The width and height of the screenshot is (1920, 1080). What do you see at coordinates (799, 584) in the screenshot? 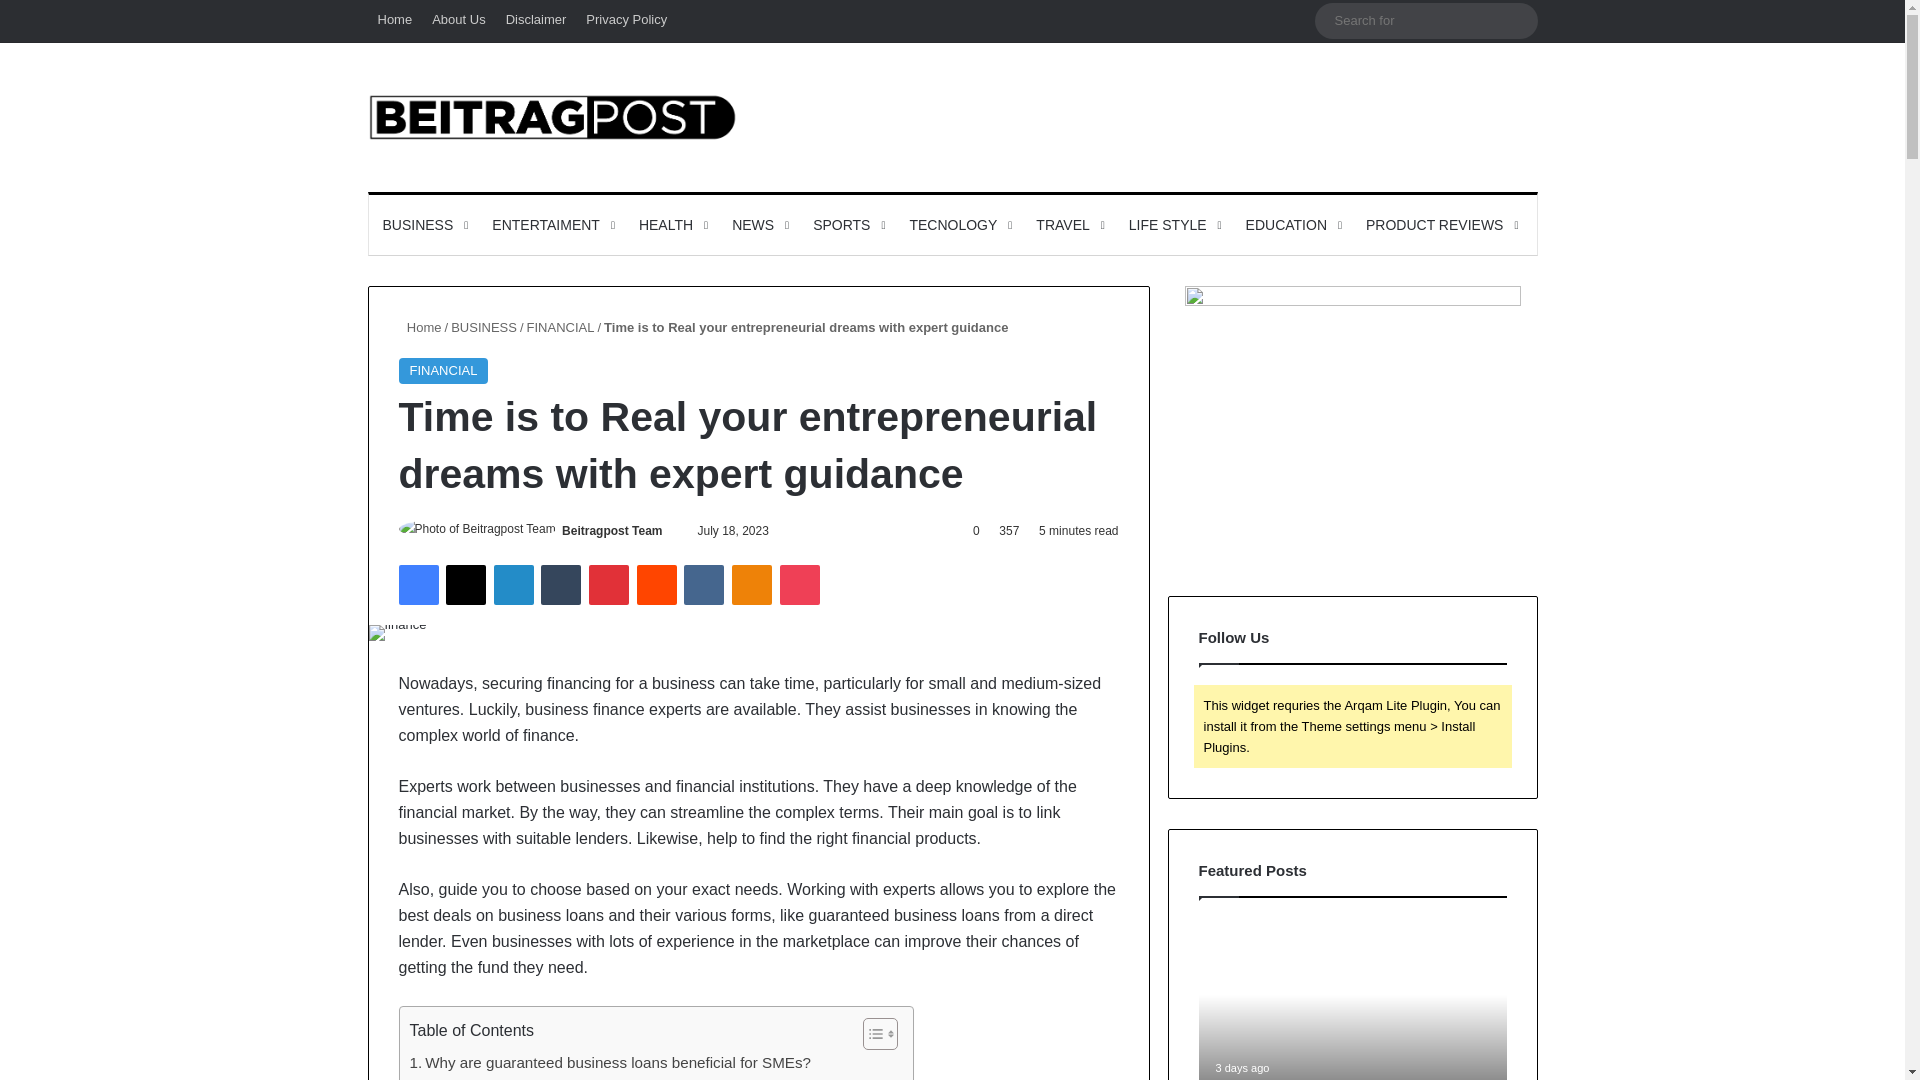
I see `Pocket` at bounding box center [799, 584].